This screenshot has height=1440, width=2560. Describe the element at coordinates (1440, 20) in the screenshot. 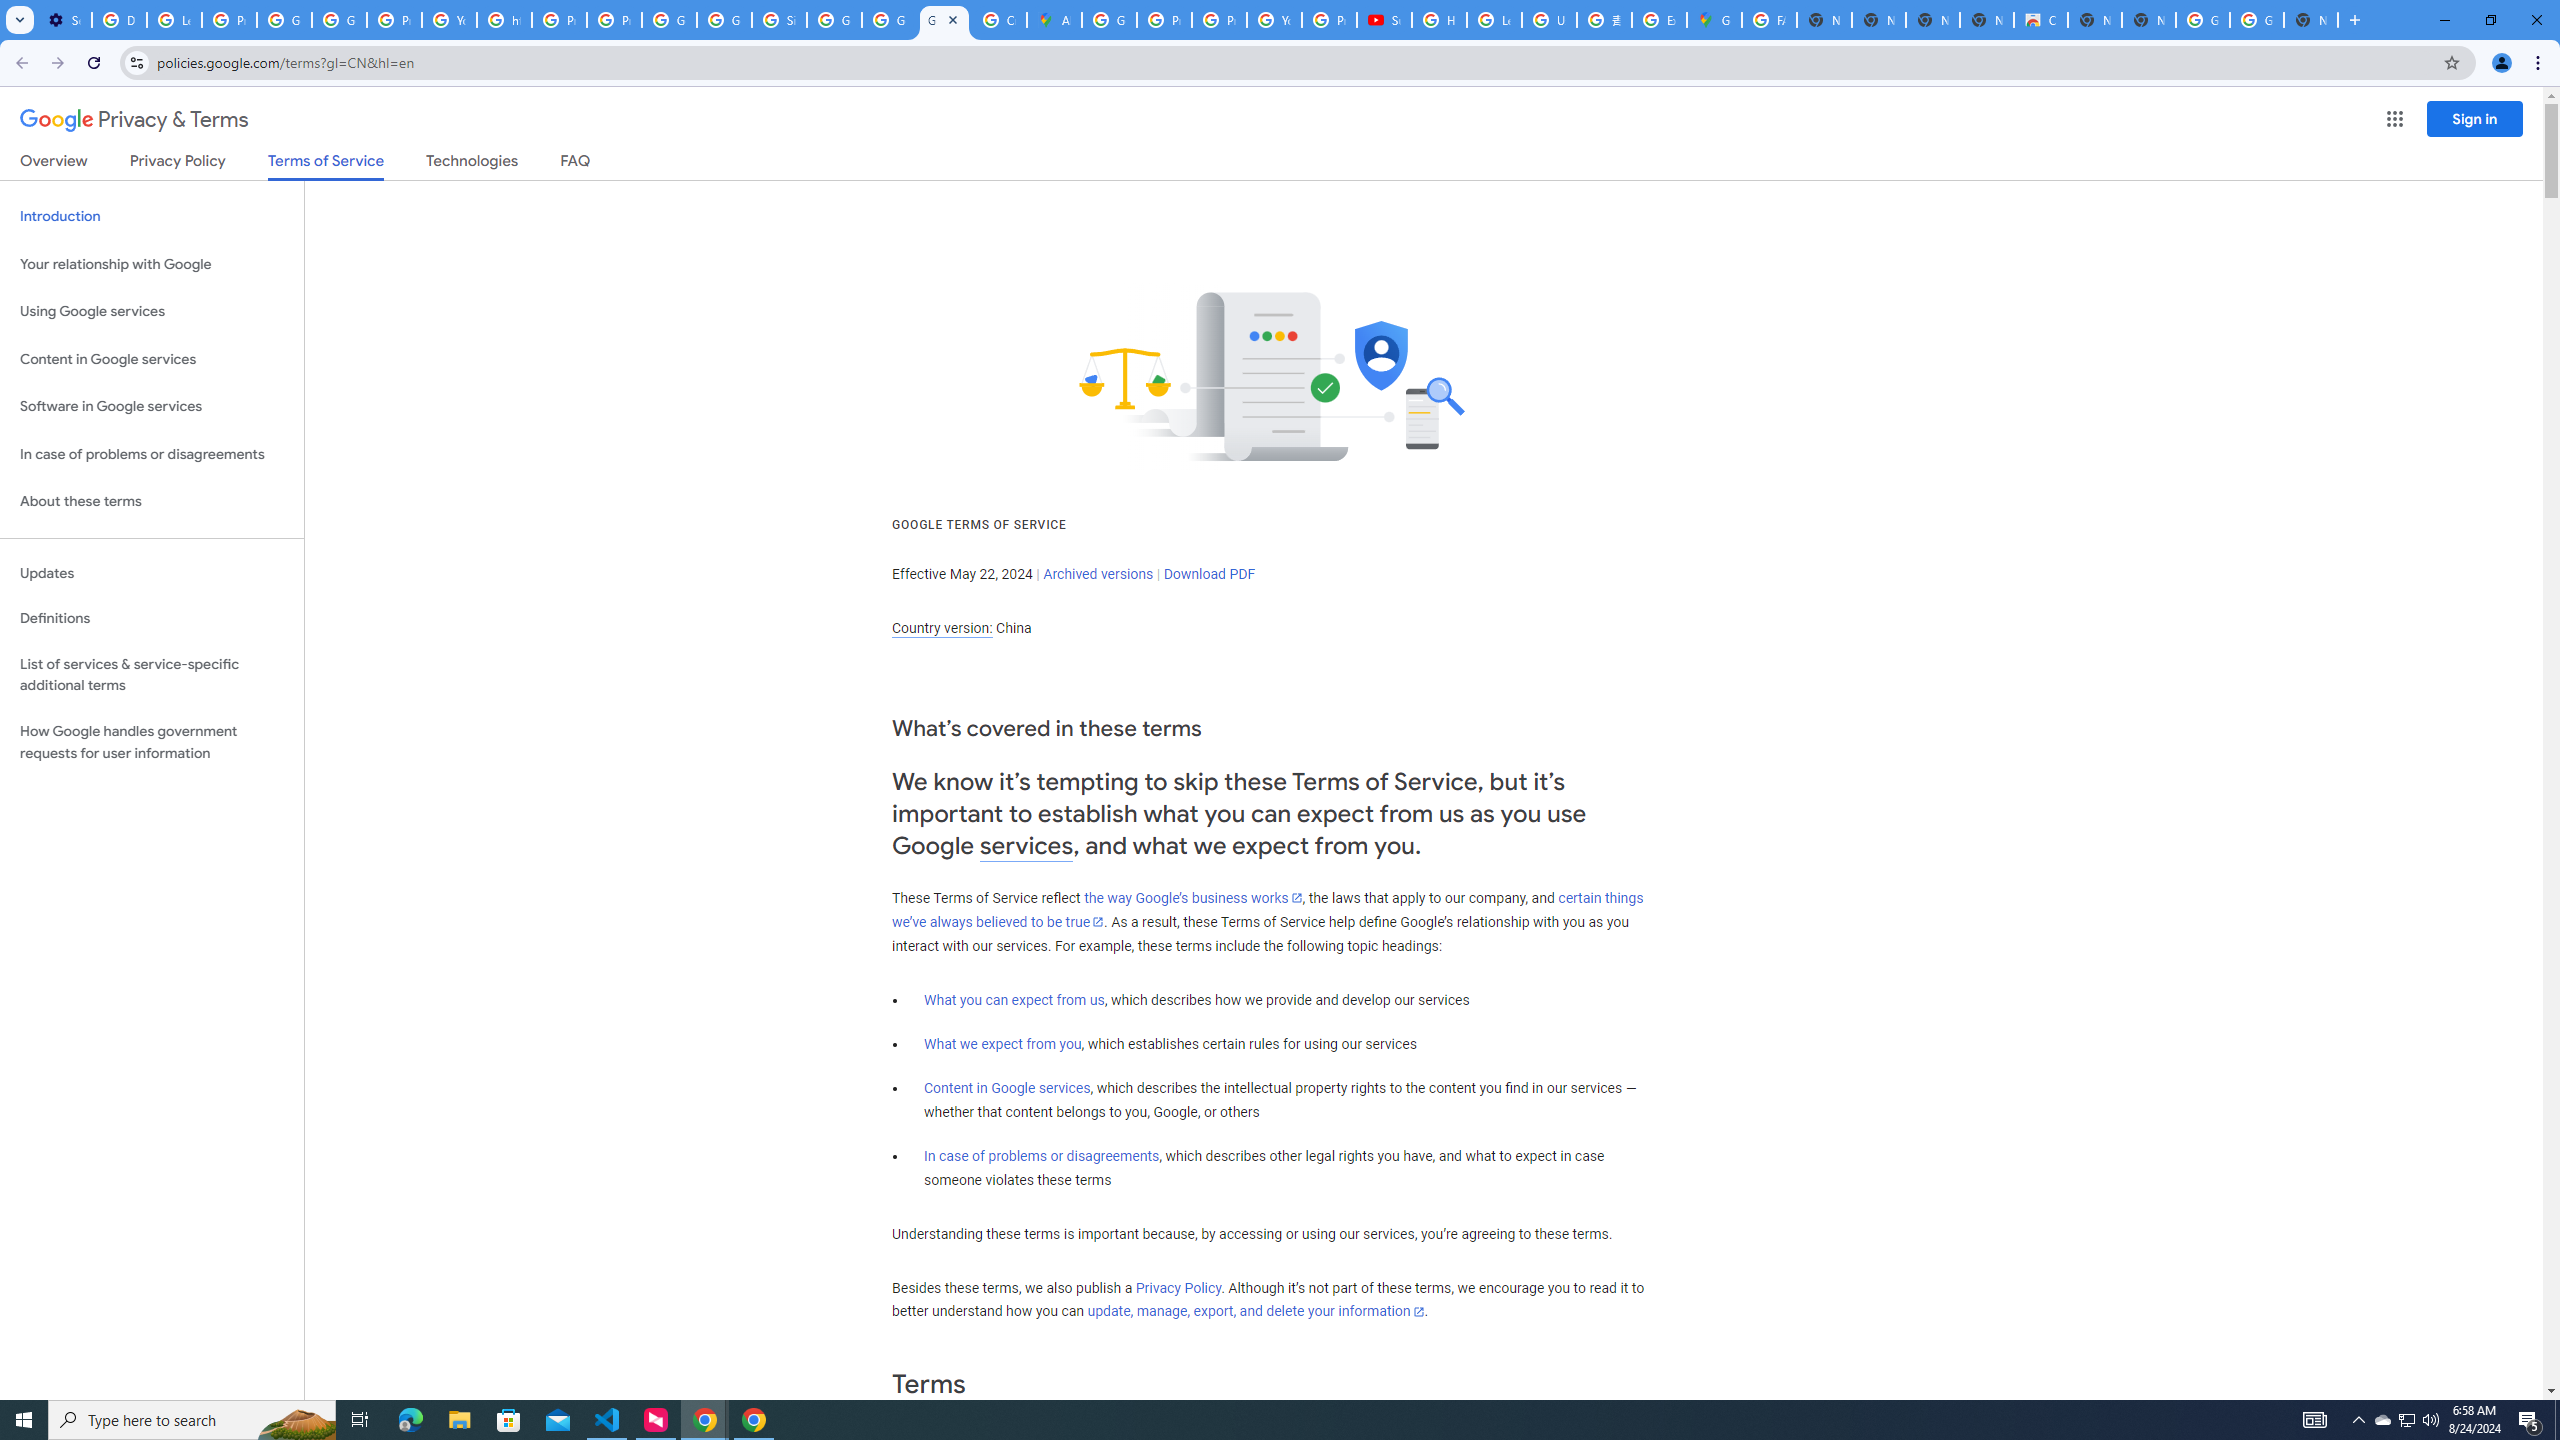

I see `How Chrome protects your passwords - Google Chrome Help` at that location.